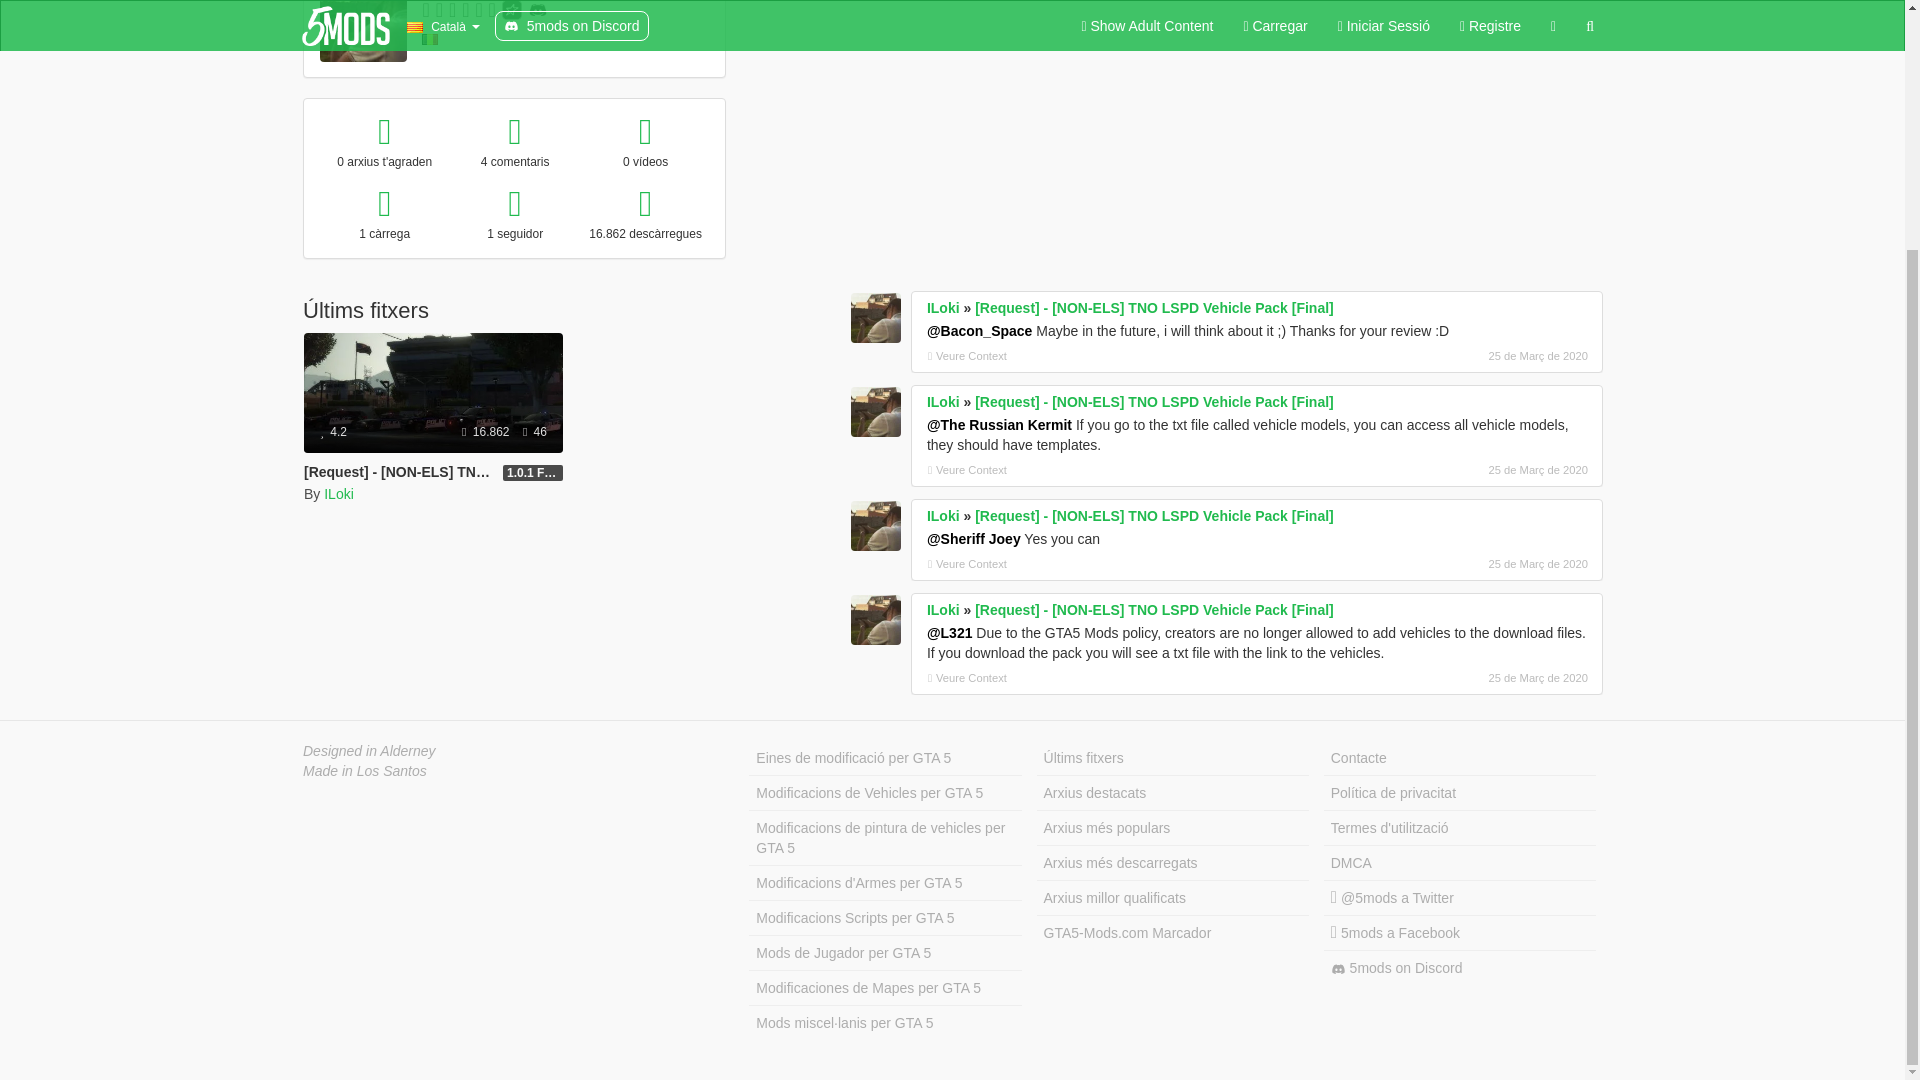 Image resolution: width=1920 pixels, height=1080 pixels. Describe the element at coordinates (512, 10) in the screenshot. I see `Rockstar Games Social Club` at that location.